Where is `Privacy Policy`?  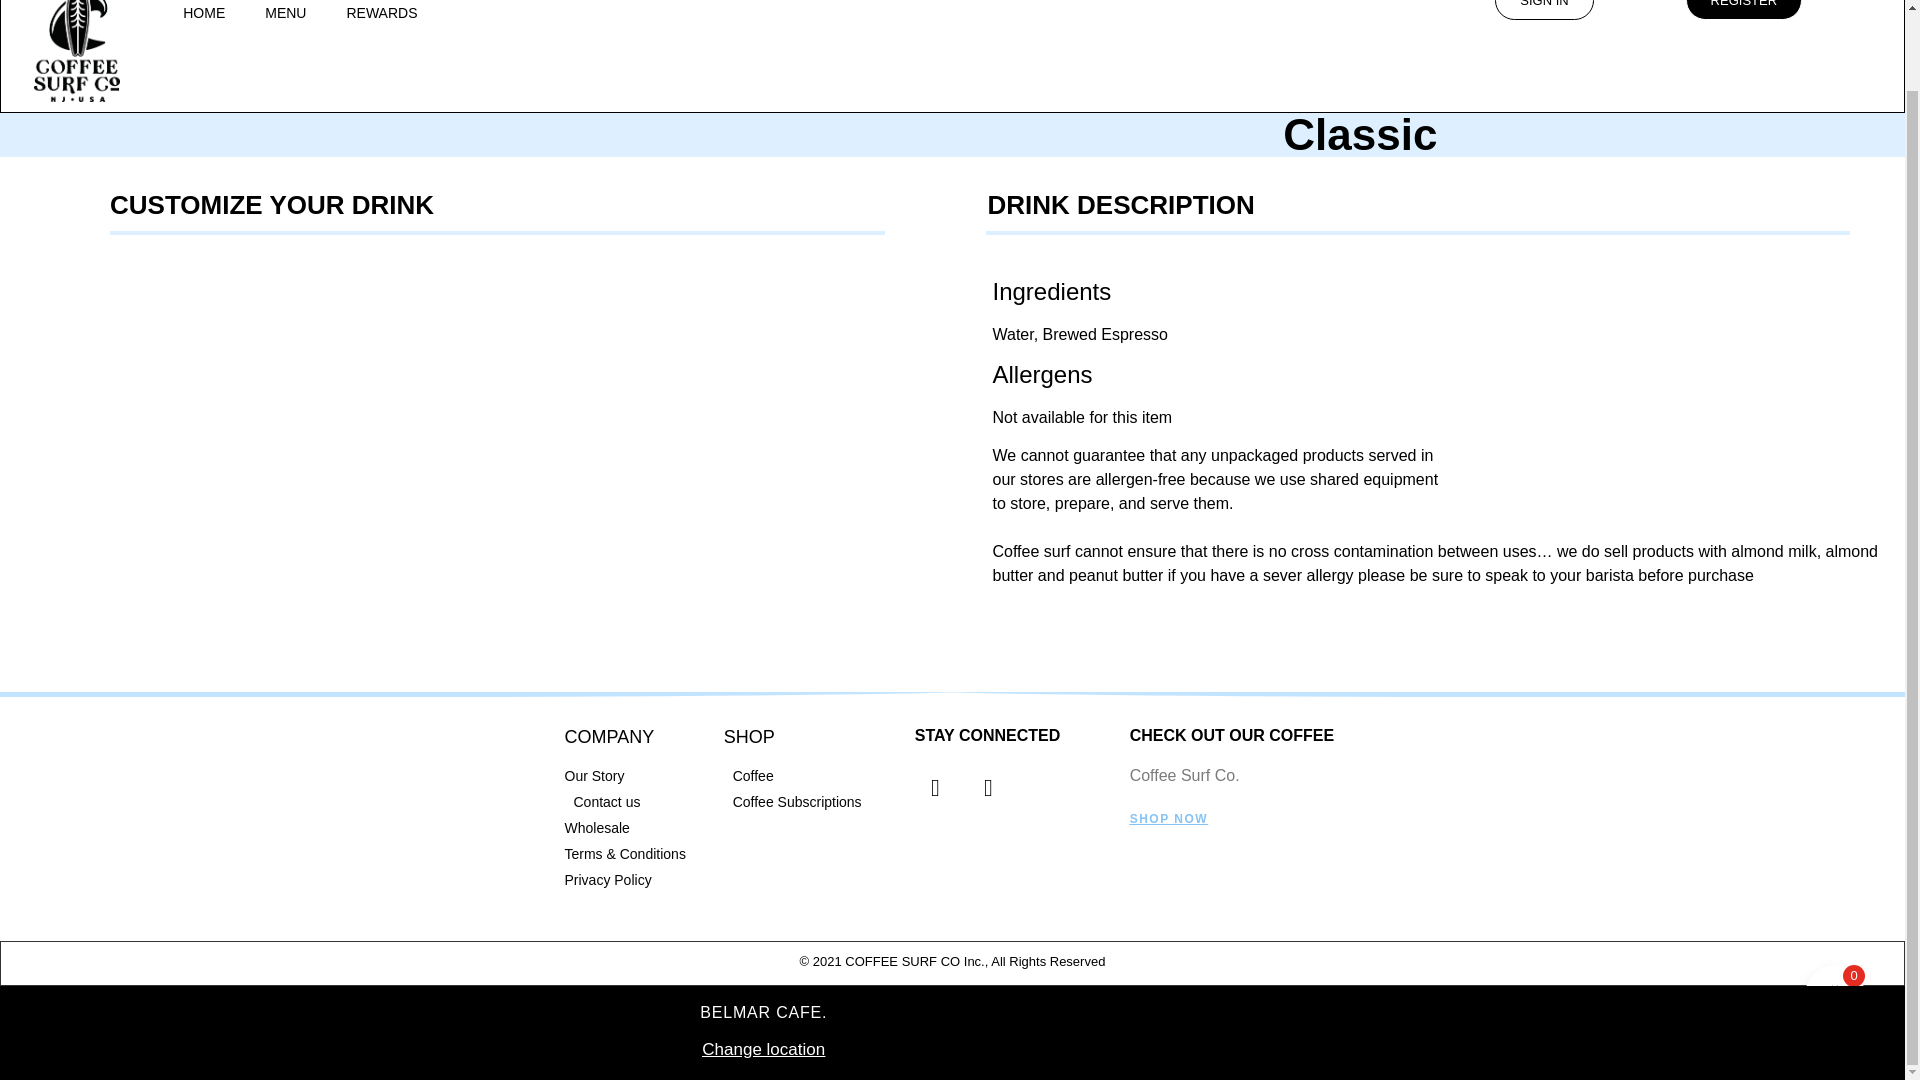
Privacy Policy is located at coordinates (633, 880).